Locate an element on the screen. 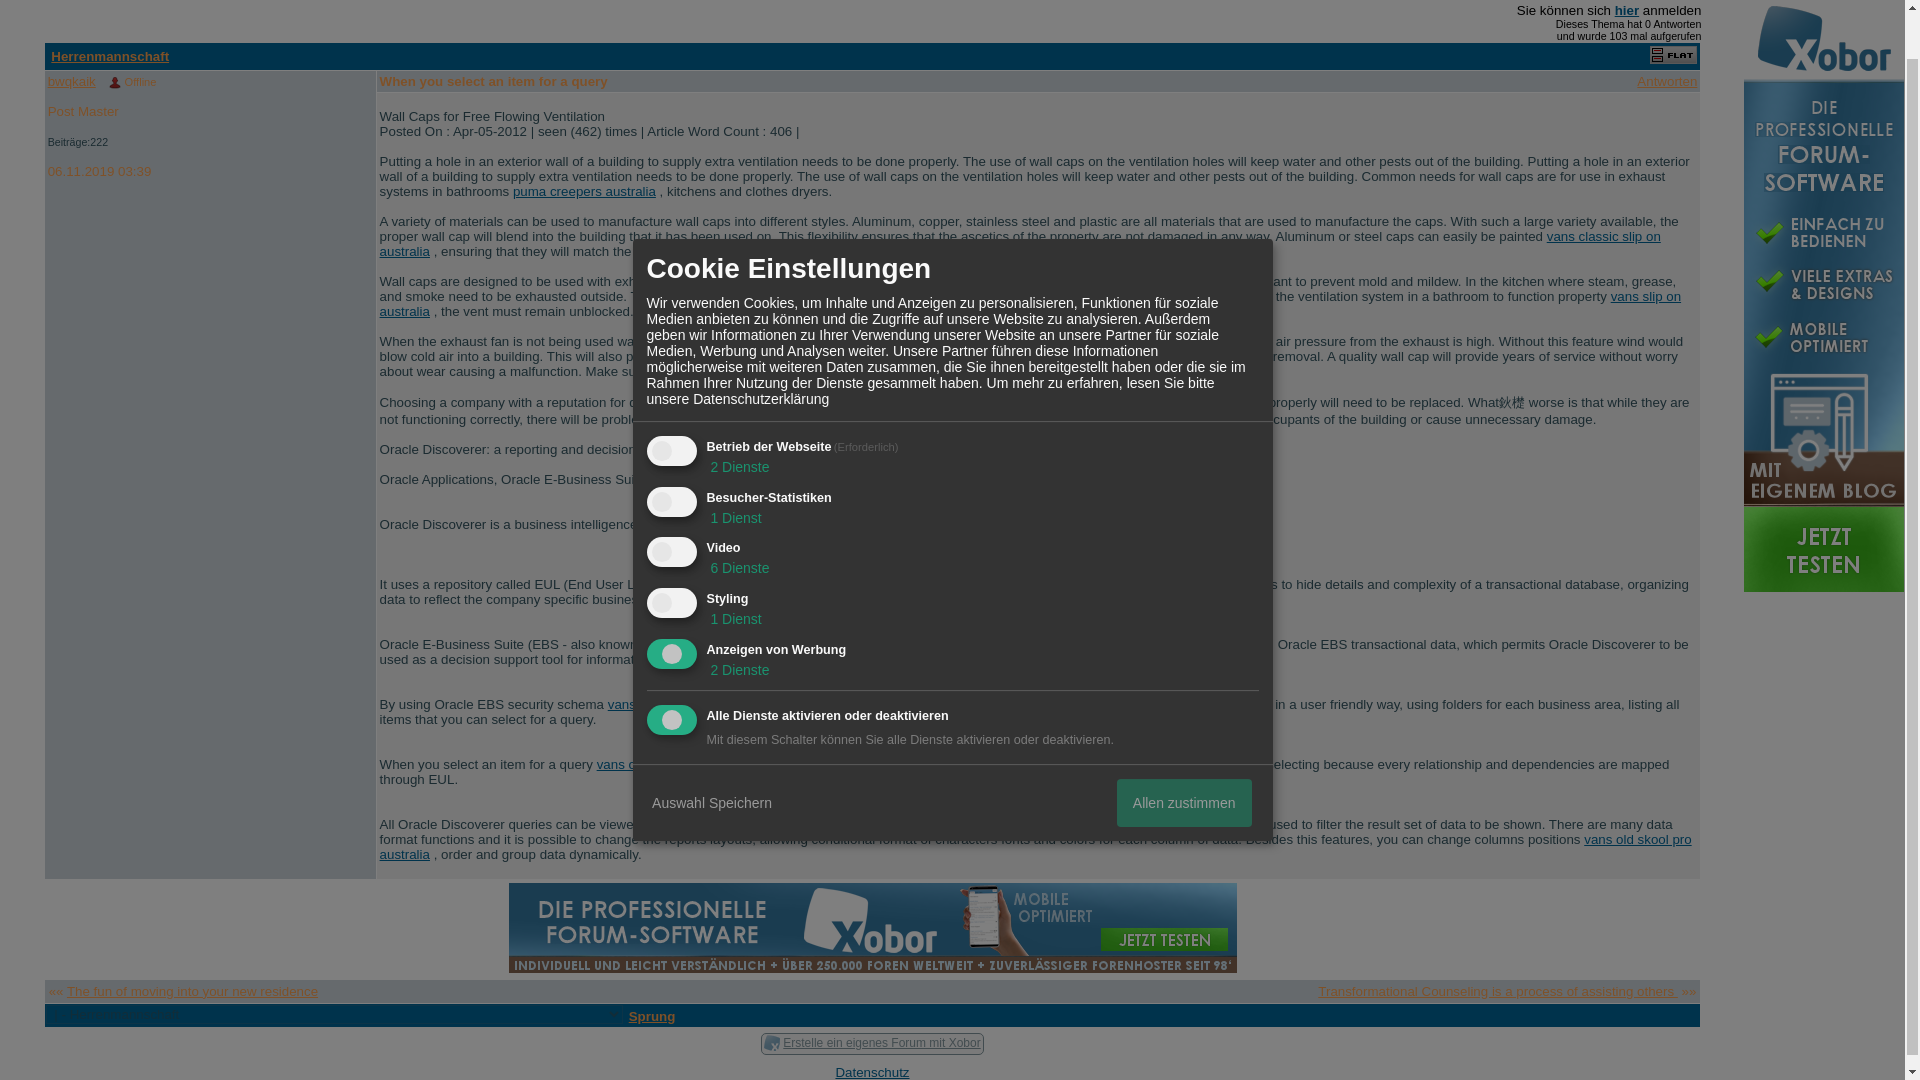 This screenshot has height=1080, width=1920. Erstelle dein eigenes Forum mit Xobor is located at coordinates (872, 928).